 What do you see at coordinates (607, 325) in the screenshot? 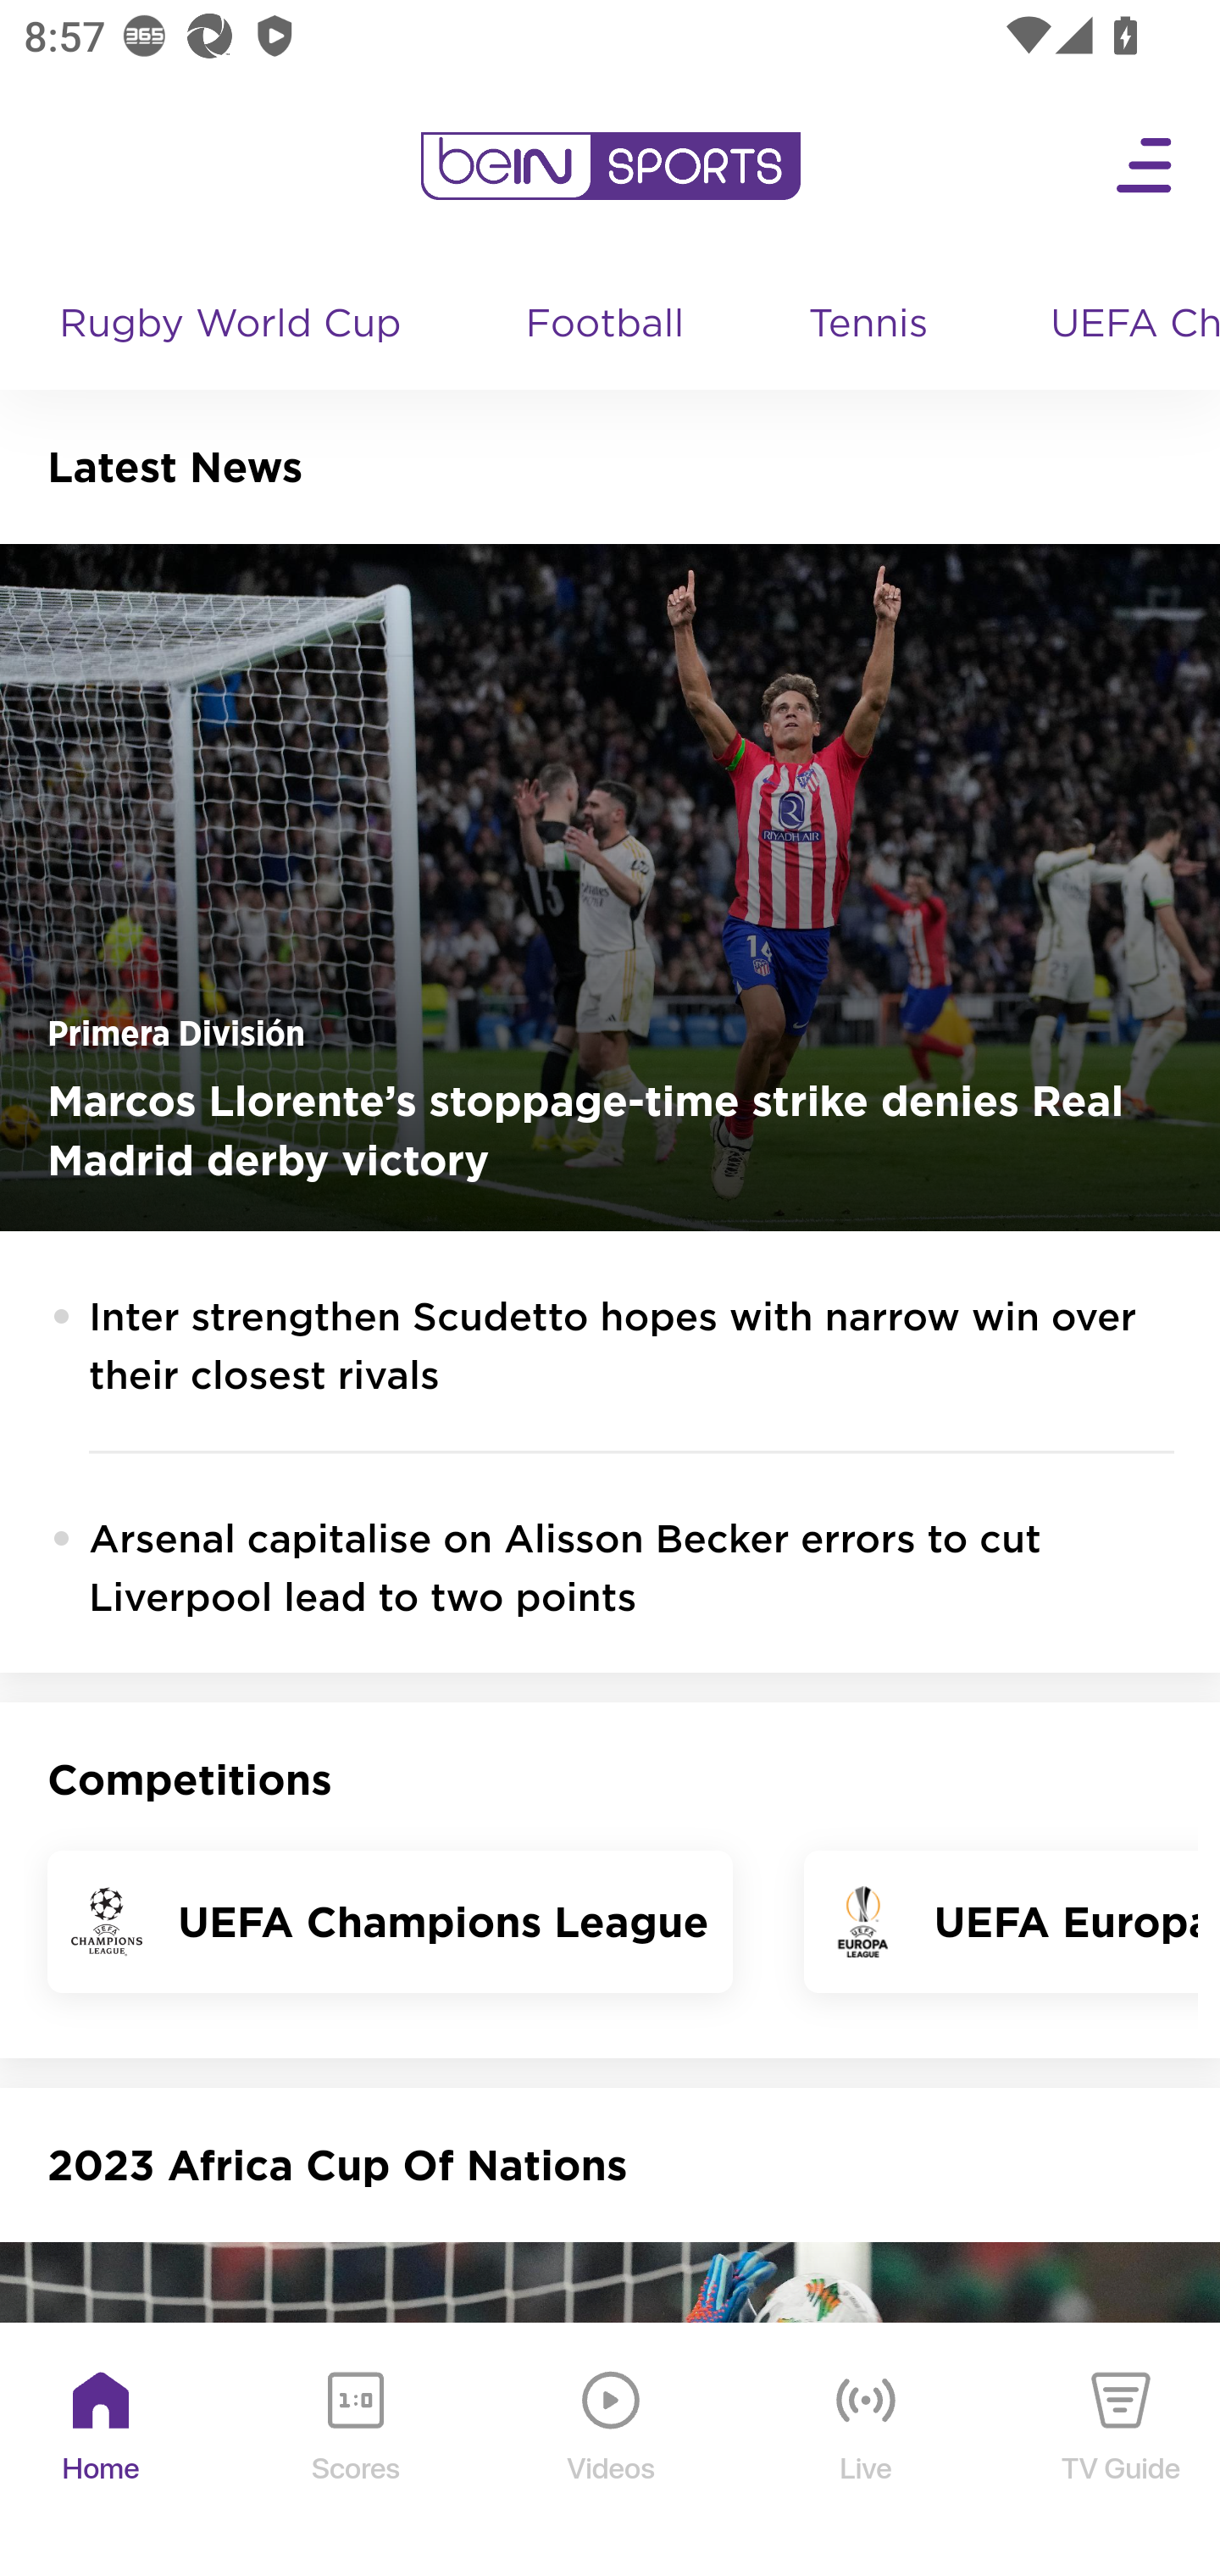
I see `Football` at bounding box center [607, 325].